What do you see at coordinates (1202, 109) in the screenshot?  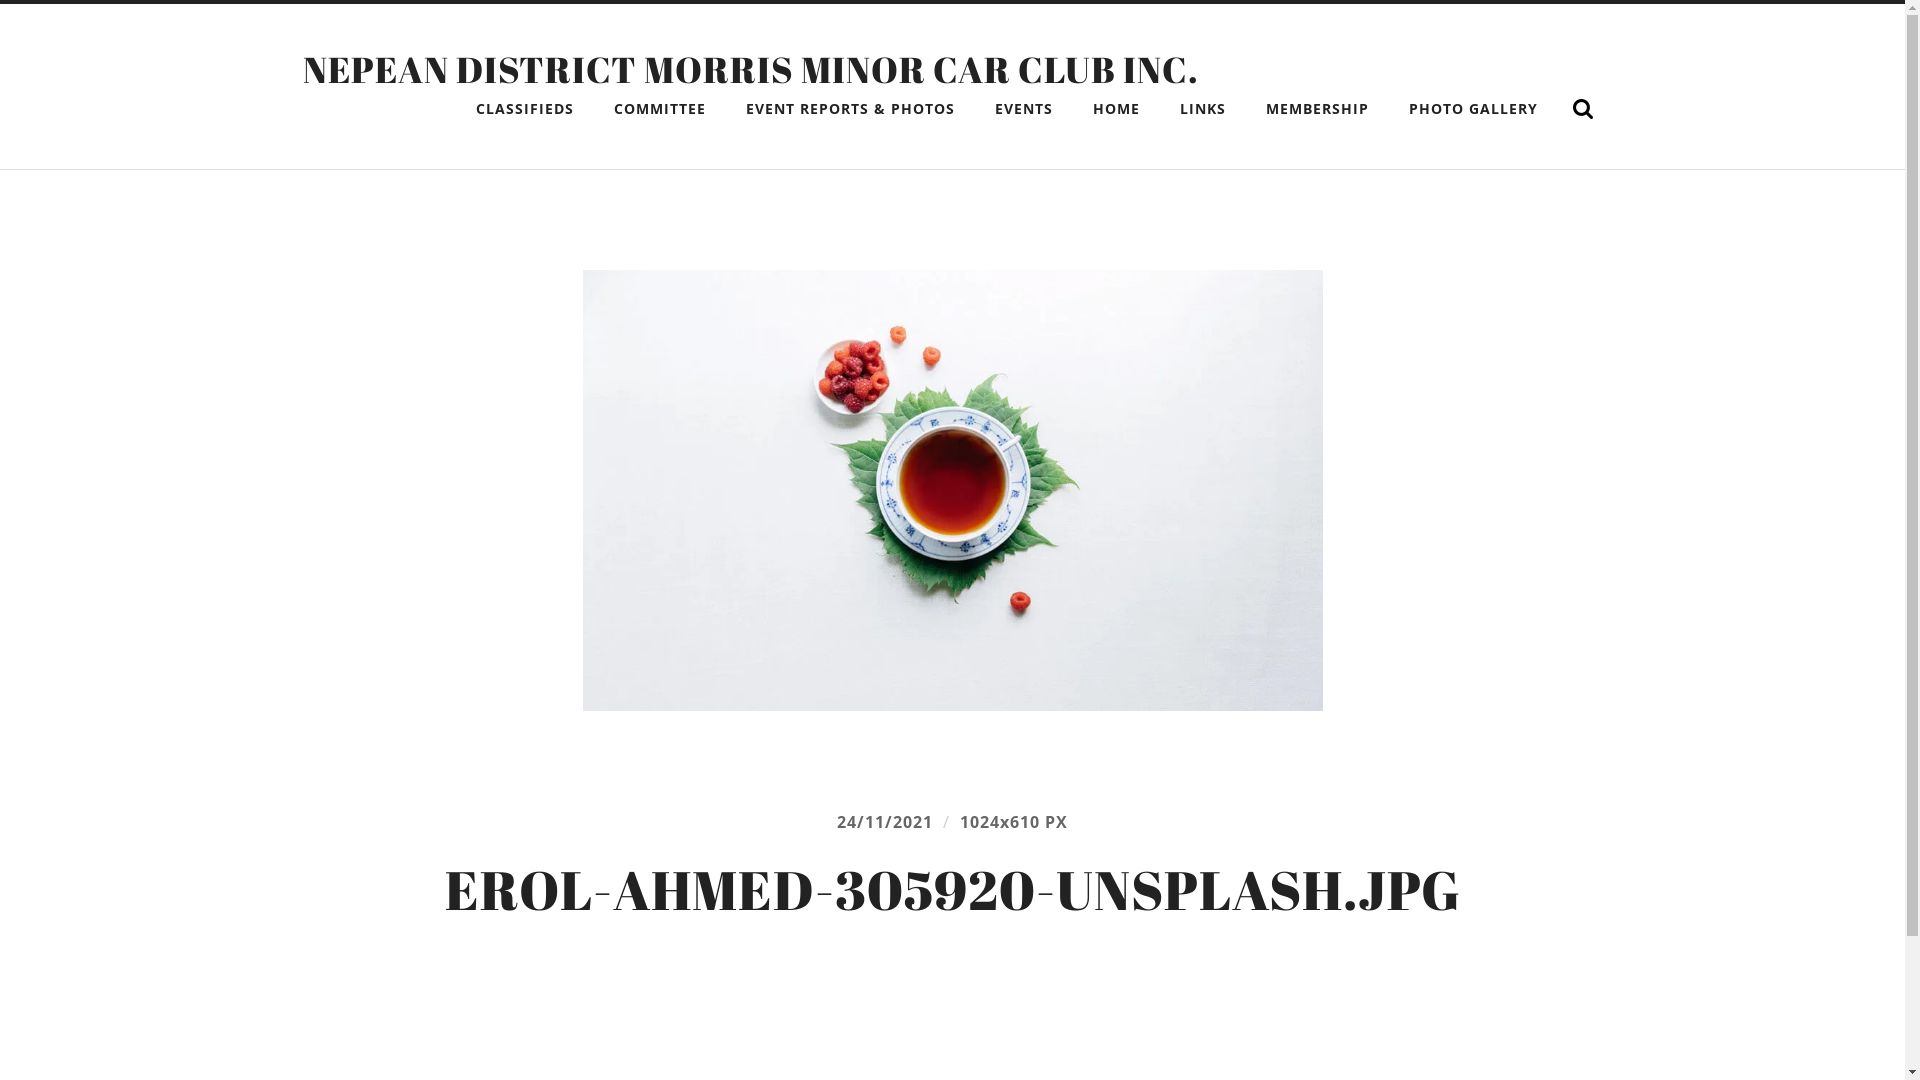 I see `LINKS` at bounding box center [1202, 109].